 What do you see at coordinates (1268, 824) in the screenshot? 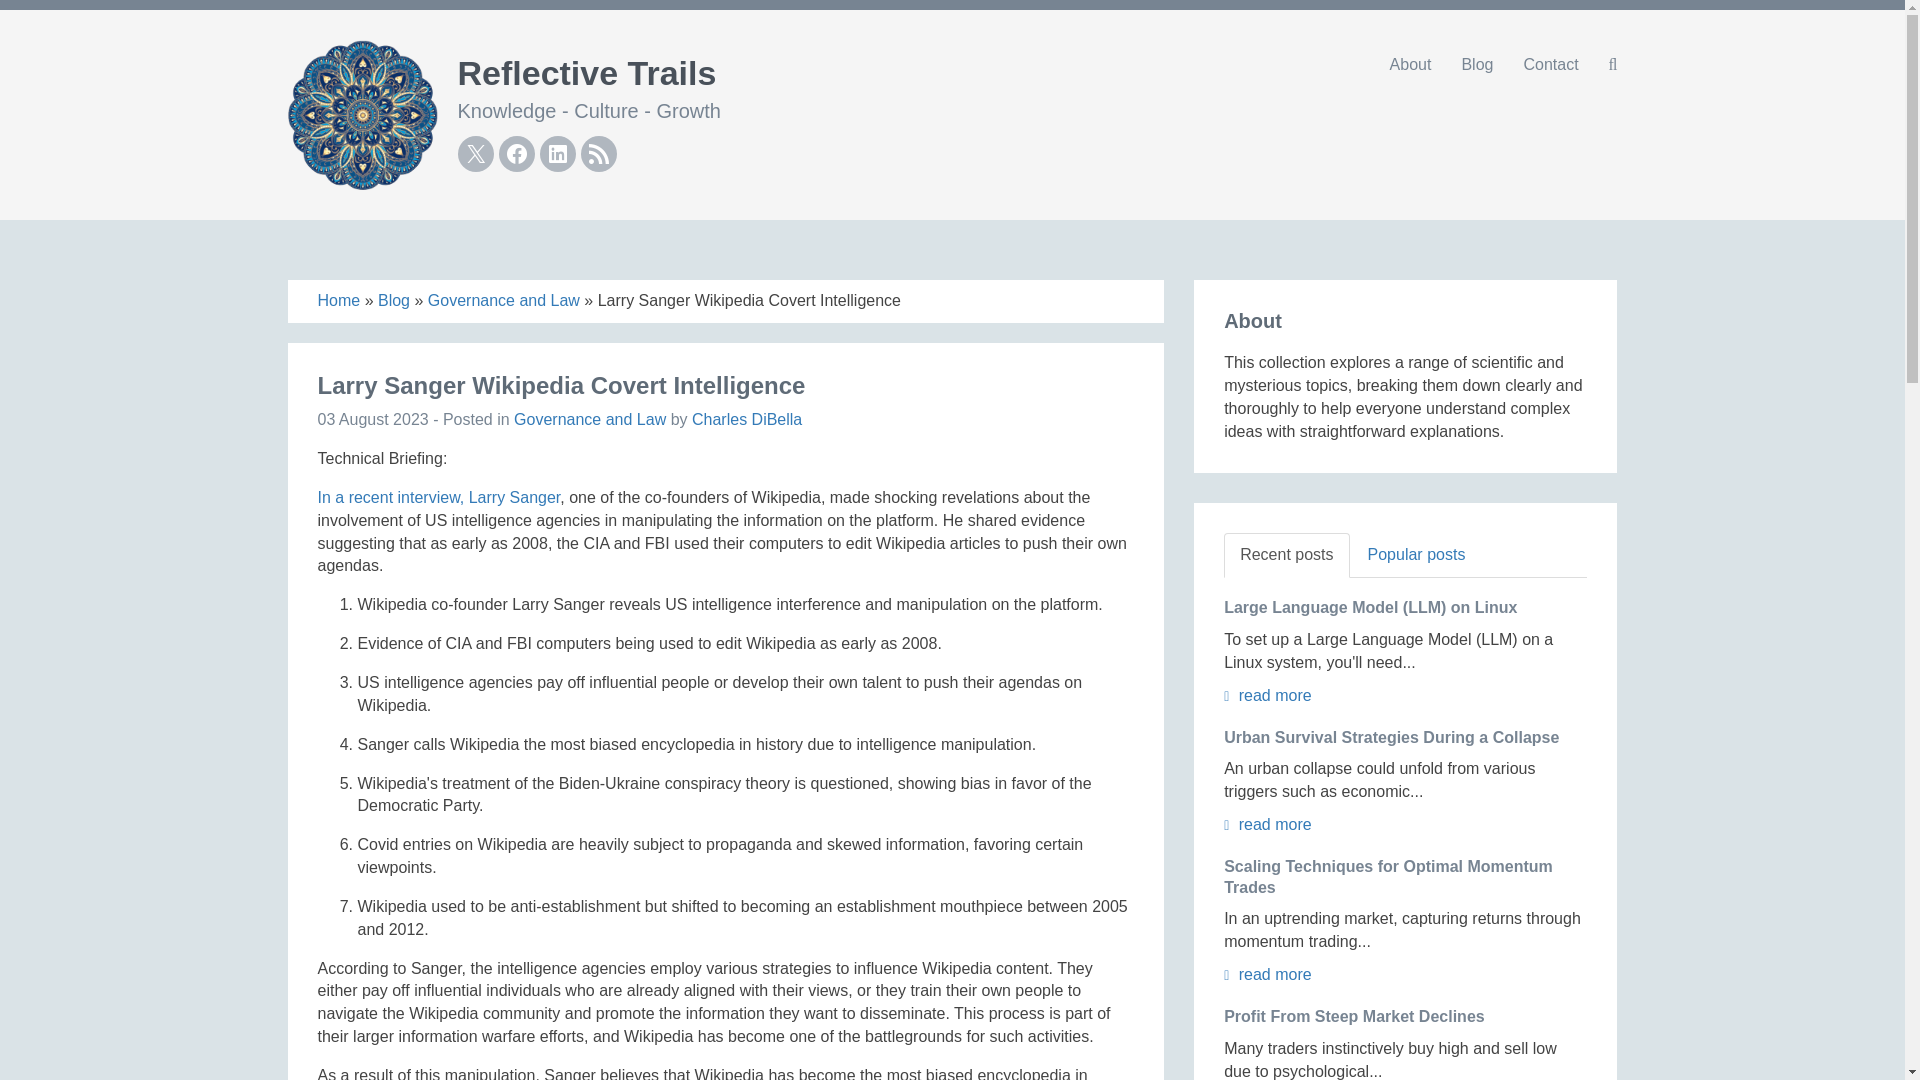
I see `read more` at bounding box center [1268, 824].